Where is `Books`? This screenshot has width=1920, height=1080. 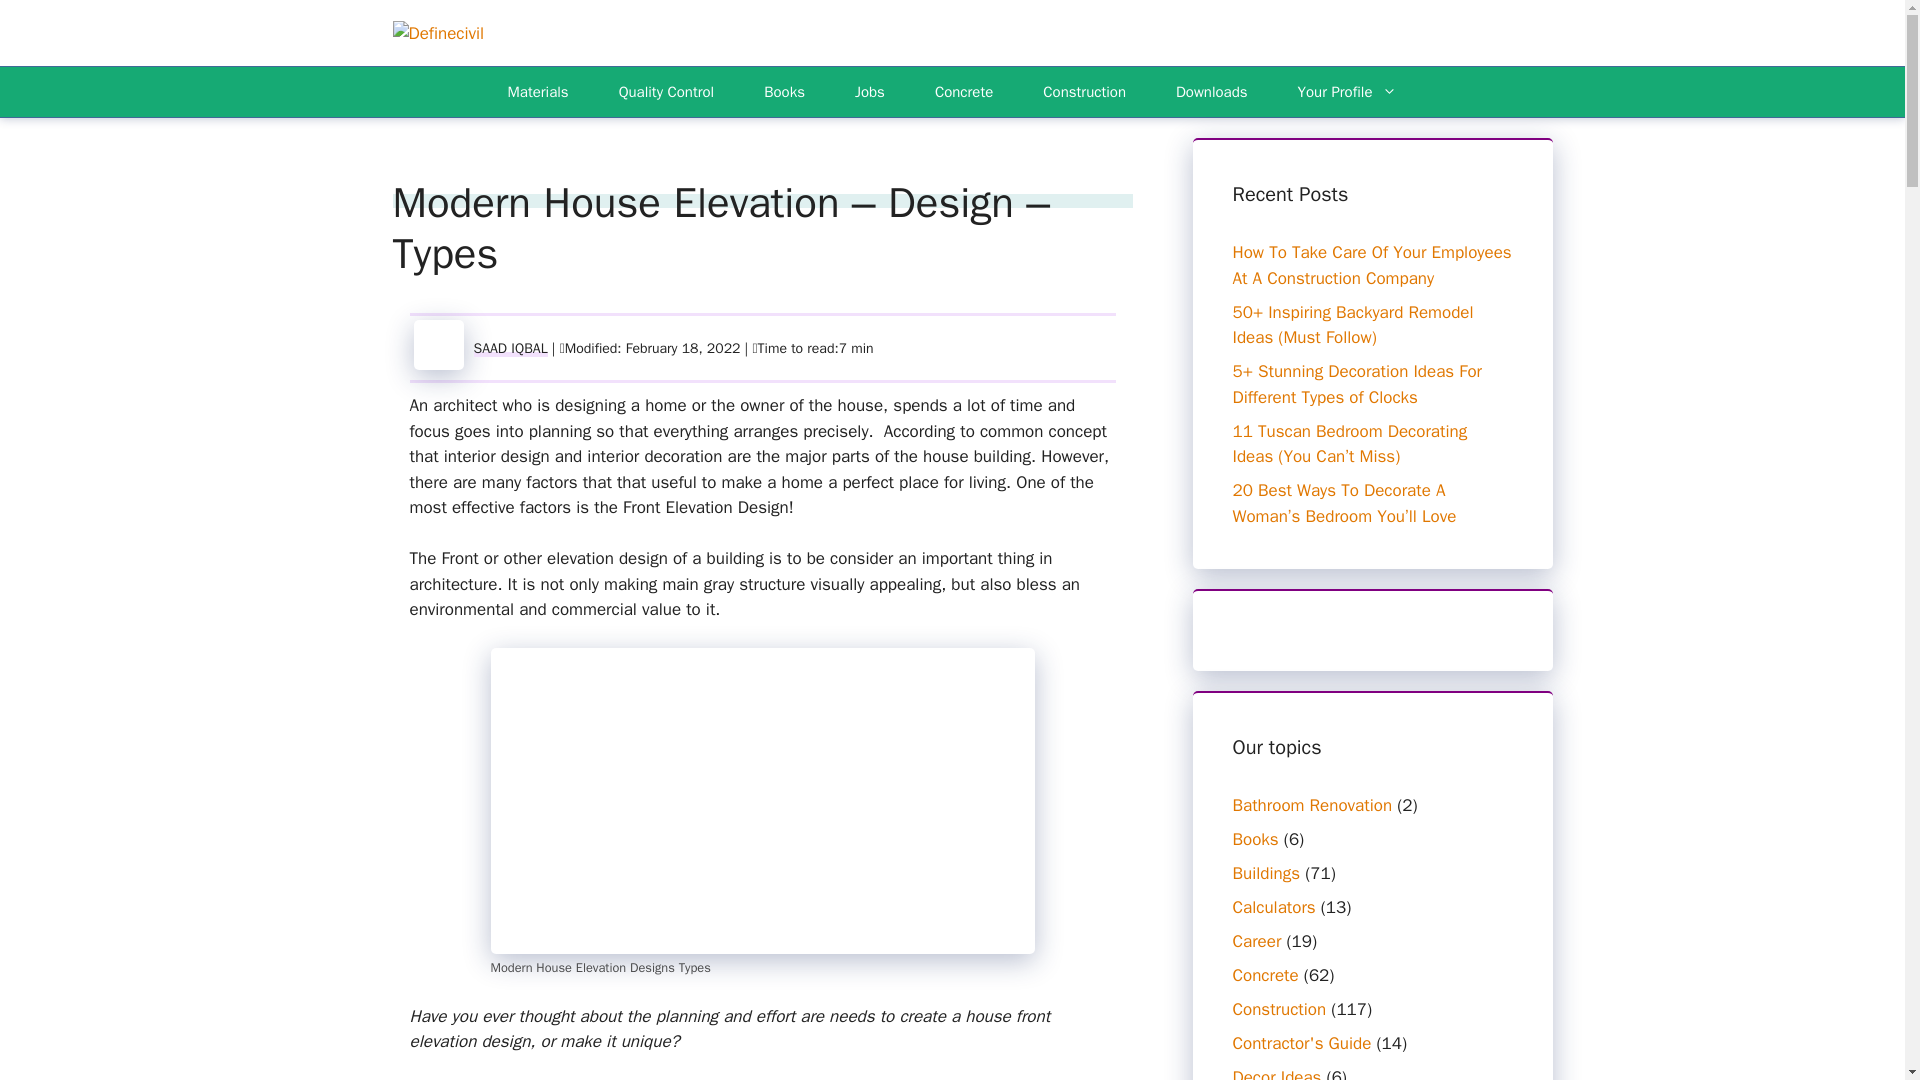
Books is located at coordinates (1255, 839).